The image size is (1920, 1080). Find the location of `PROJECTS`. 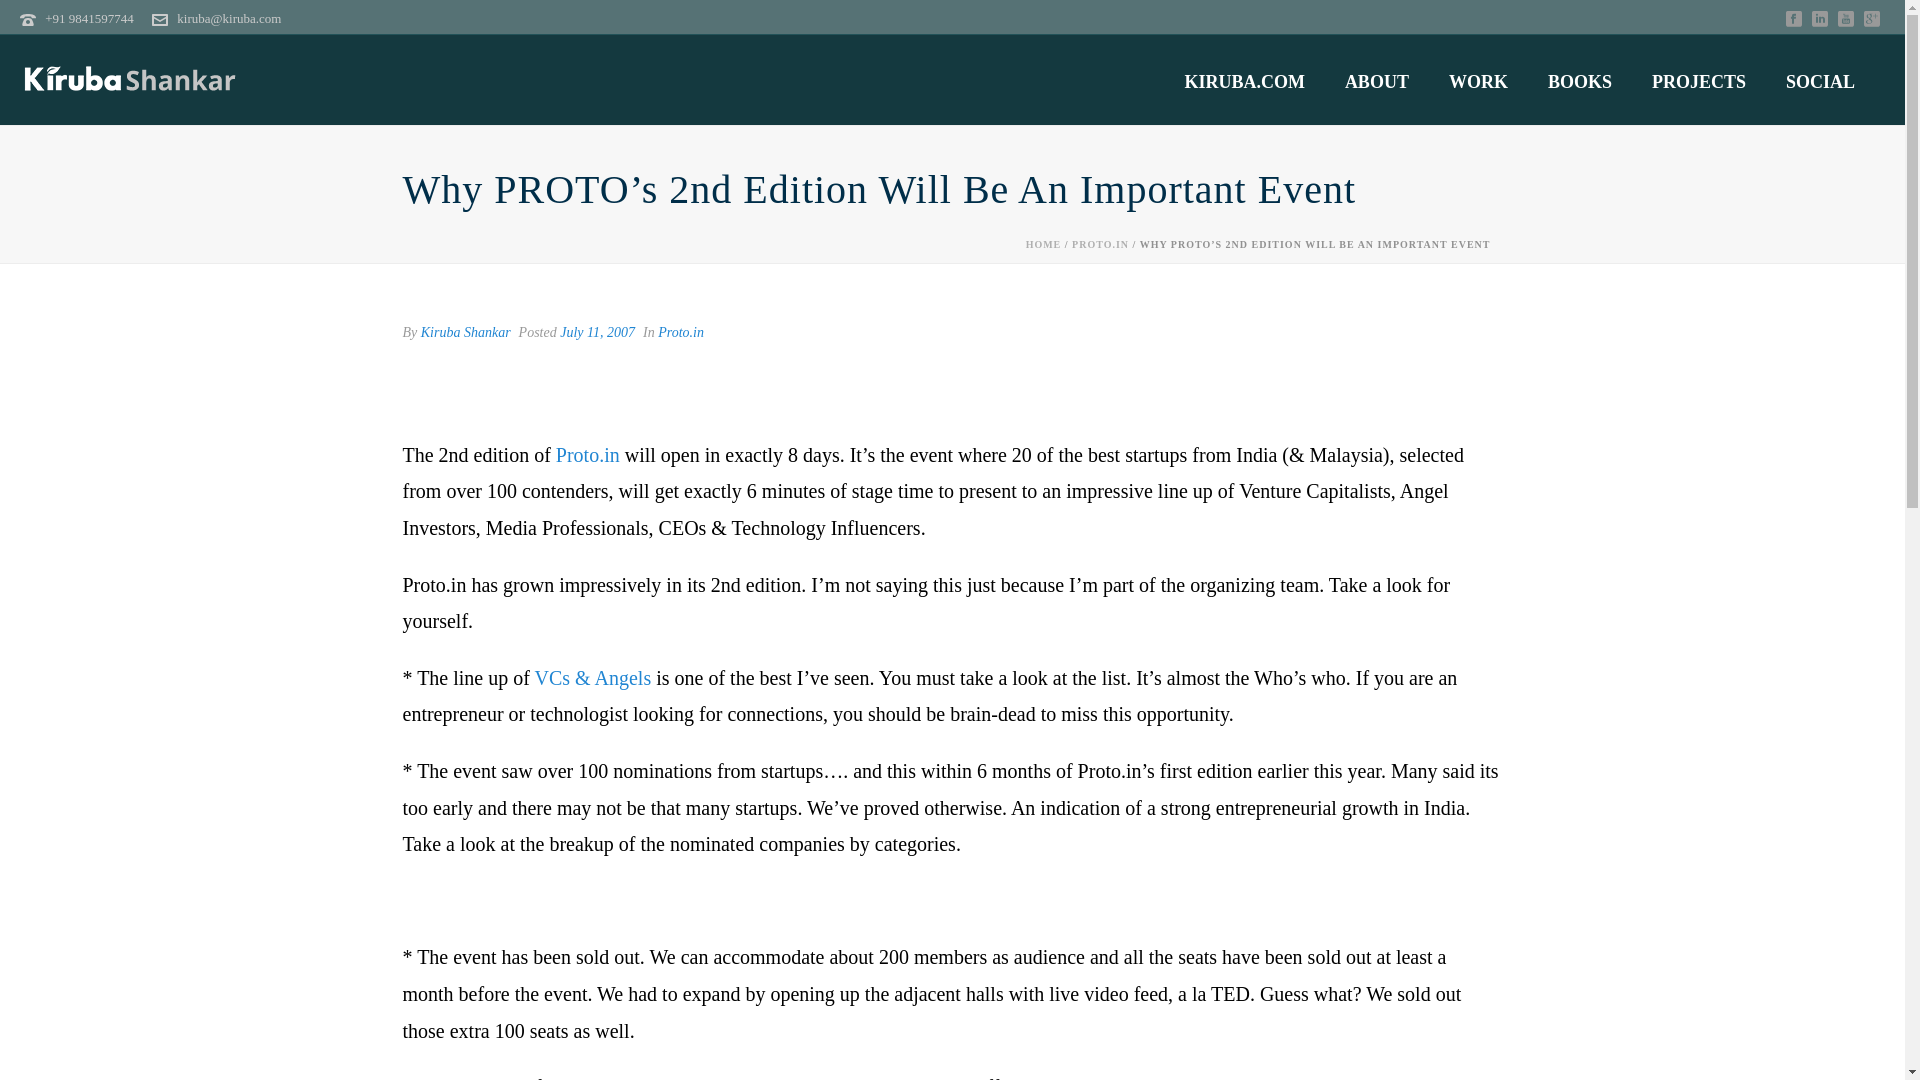

PROJECTS is located at coordinates (1699, 82).